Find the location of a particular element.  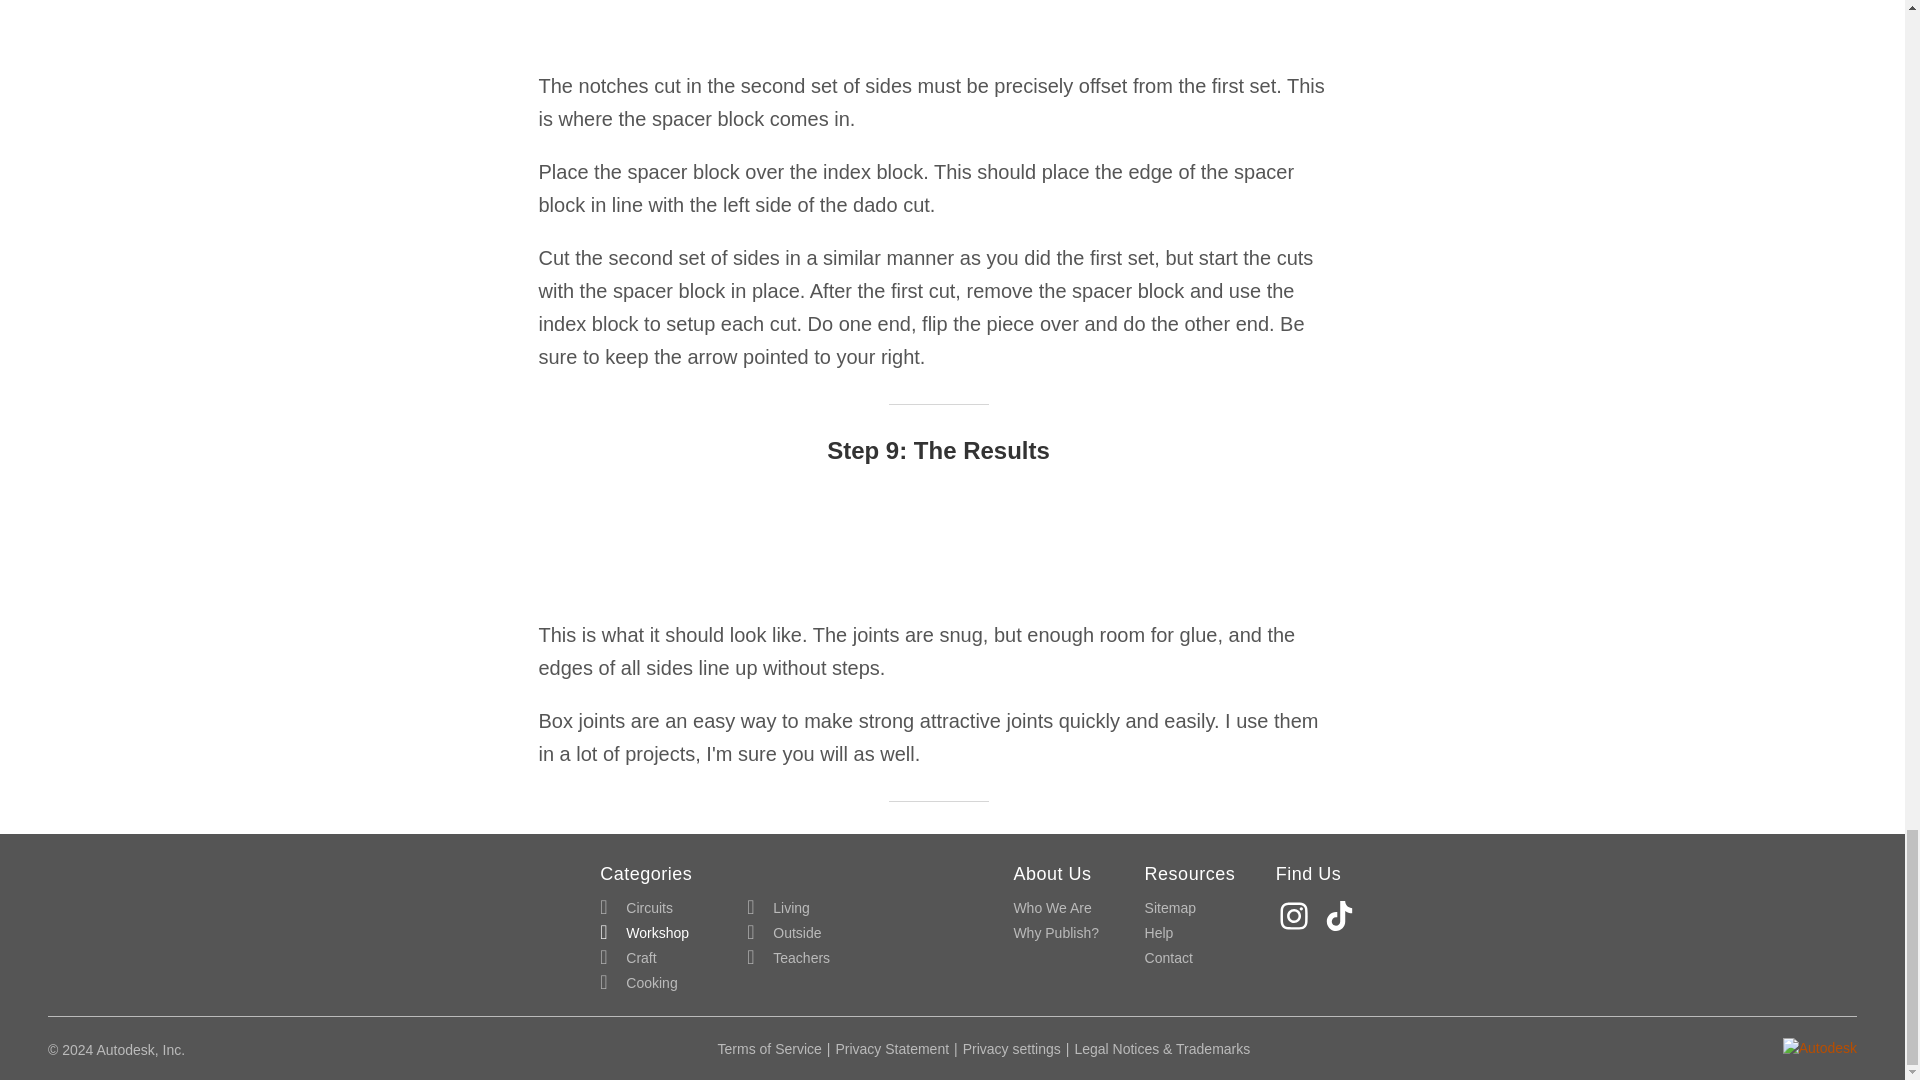

Outside is located at coordinates (784, 934).